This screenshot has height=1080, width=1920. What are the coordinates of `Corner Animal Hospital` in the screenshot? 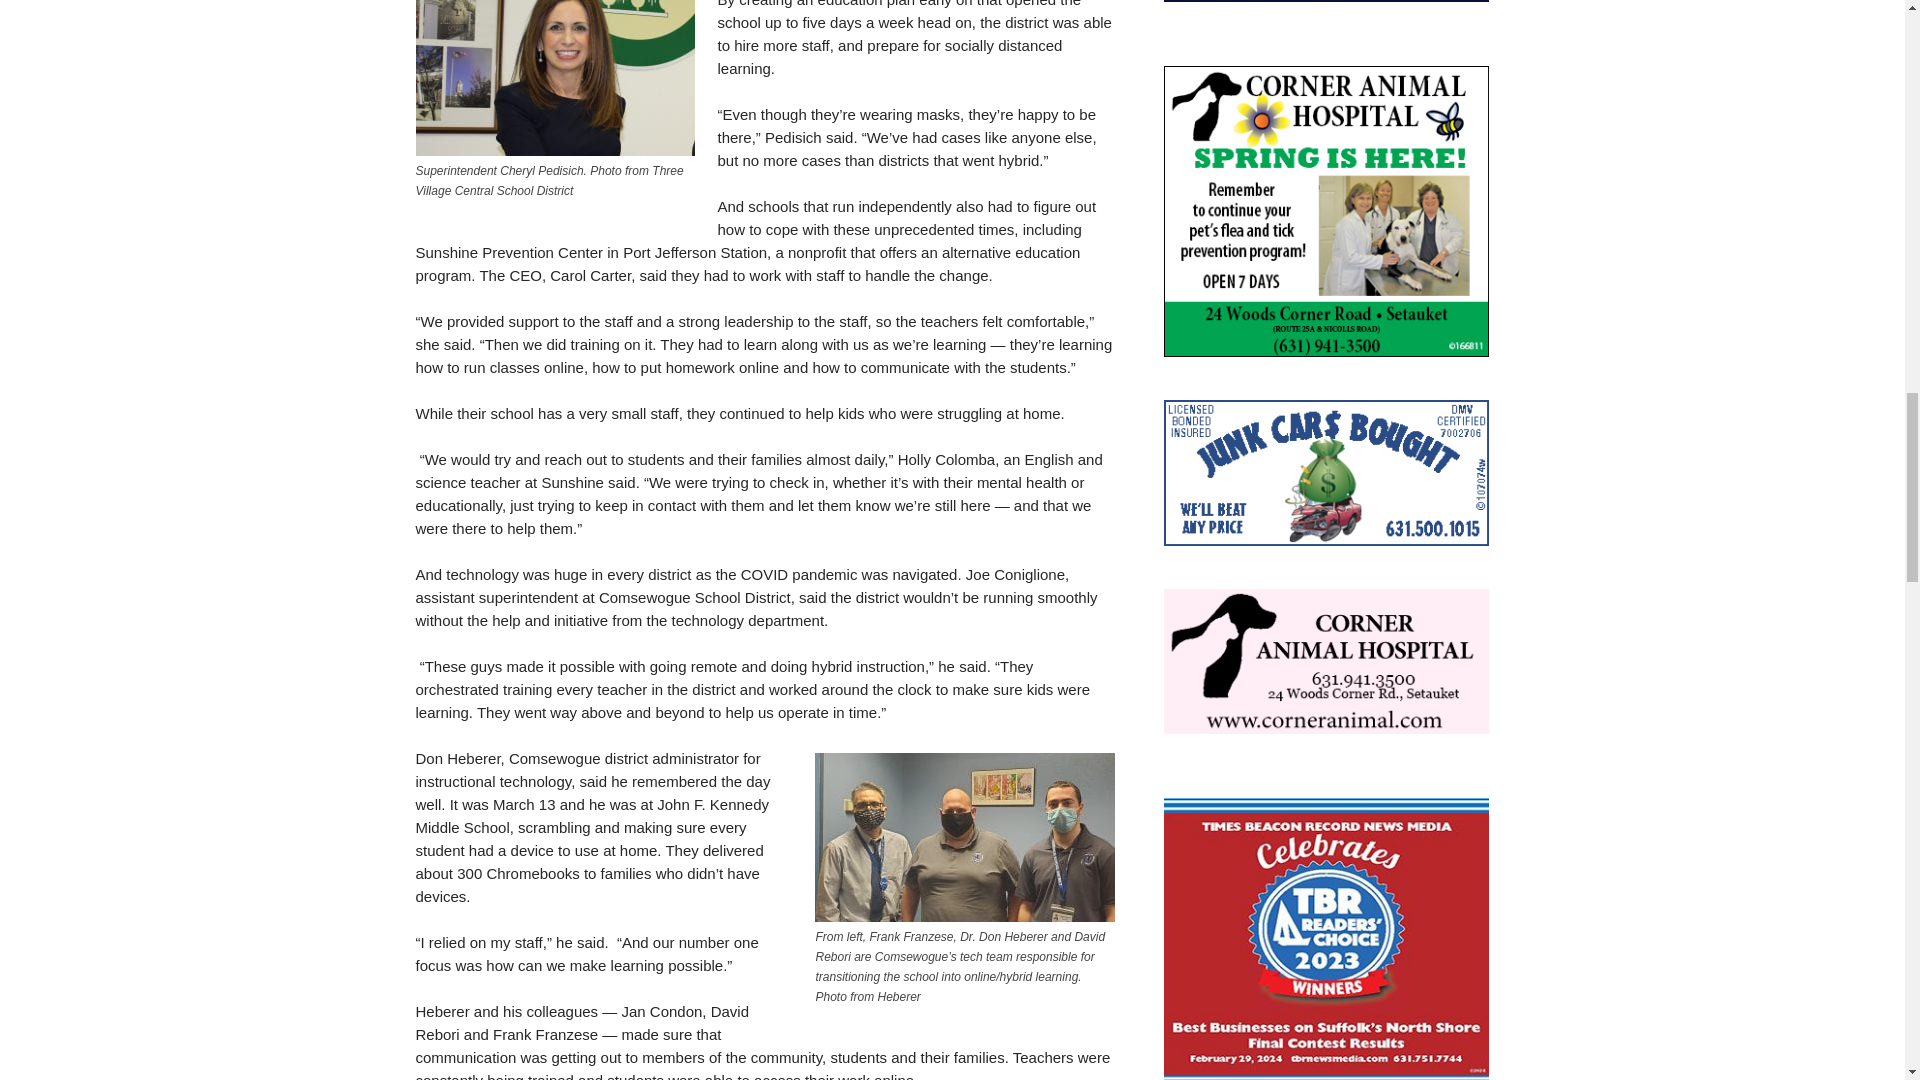 It's located at (1326, 662).